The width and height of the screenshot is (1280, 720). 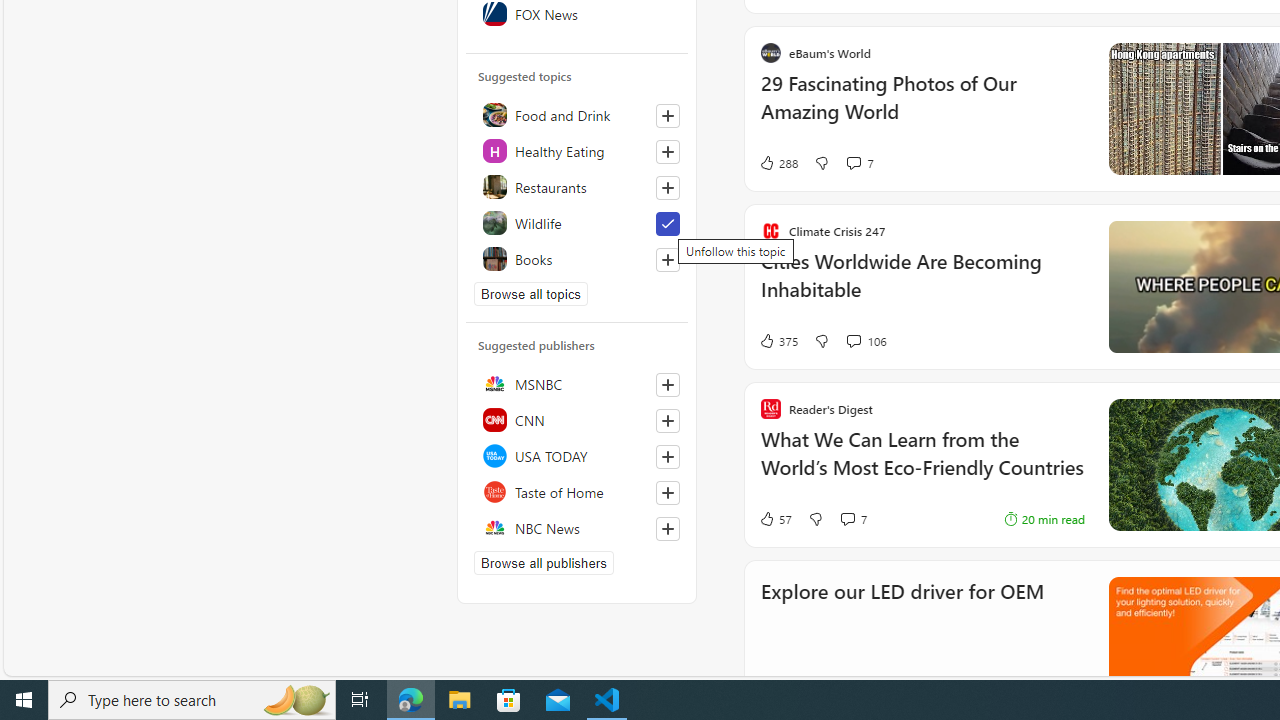 What do you see at coordinates (577, 384) in the screenshot?
I see `MSNBC` at bounding box center [577, 384].